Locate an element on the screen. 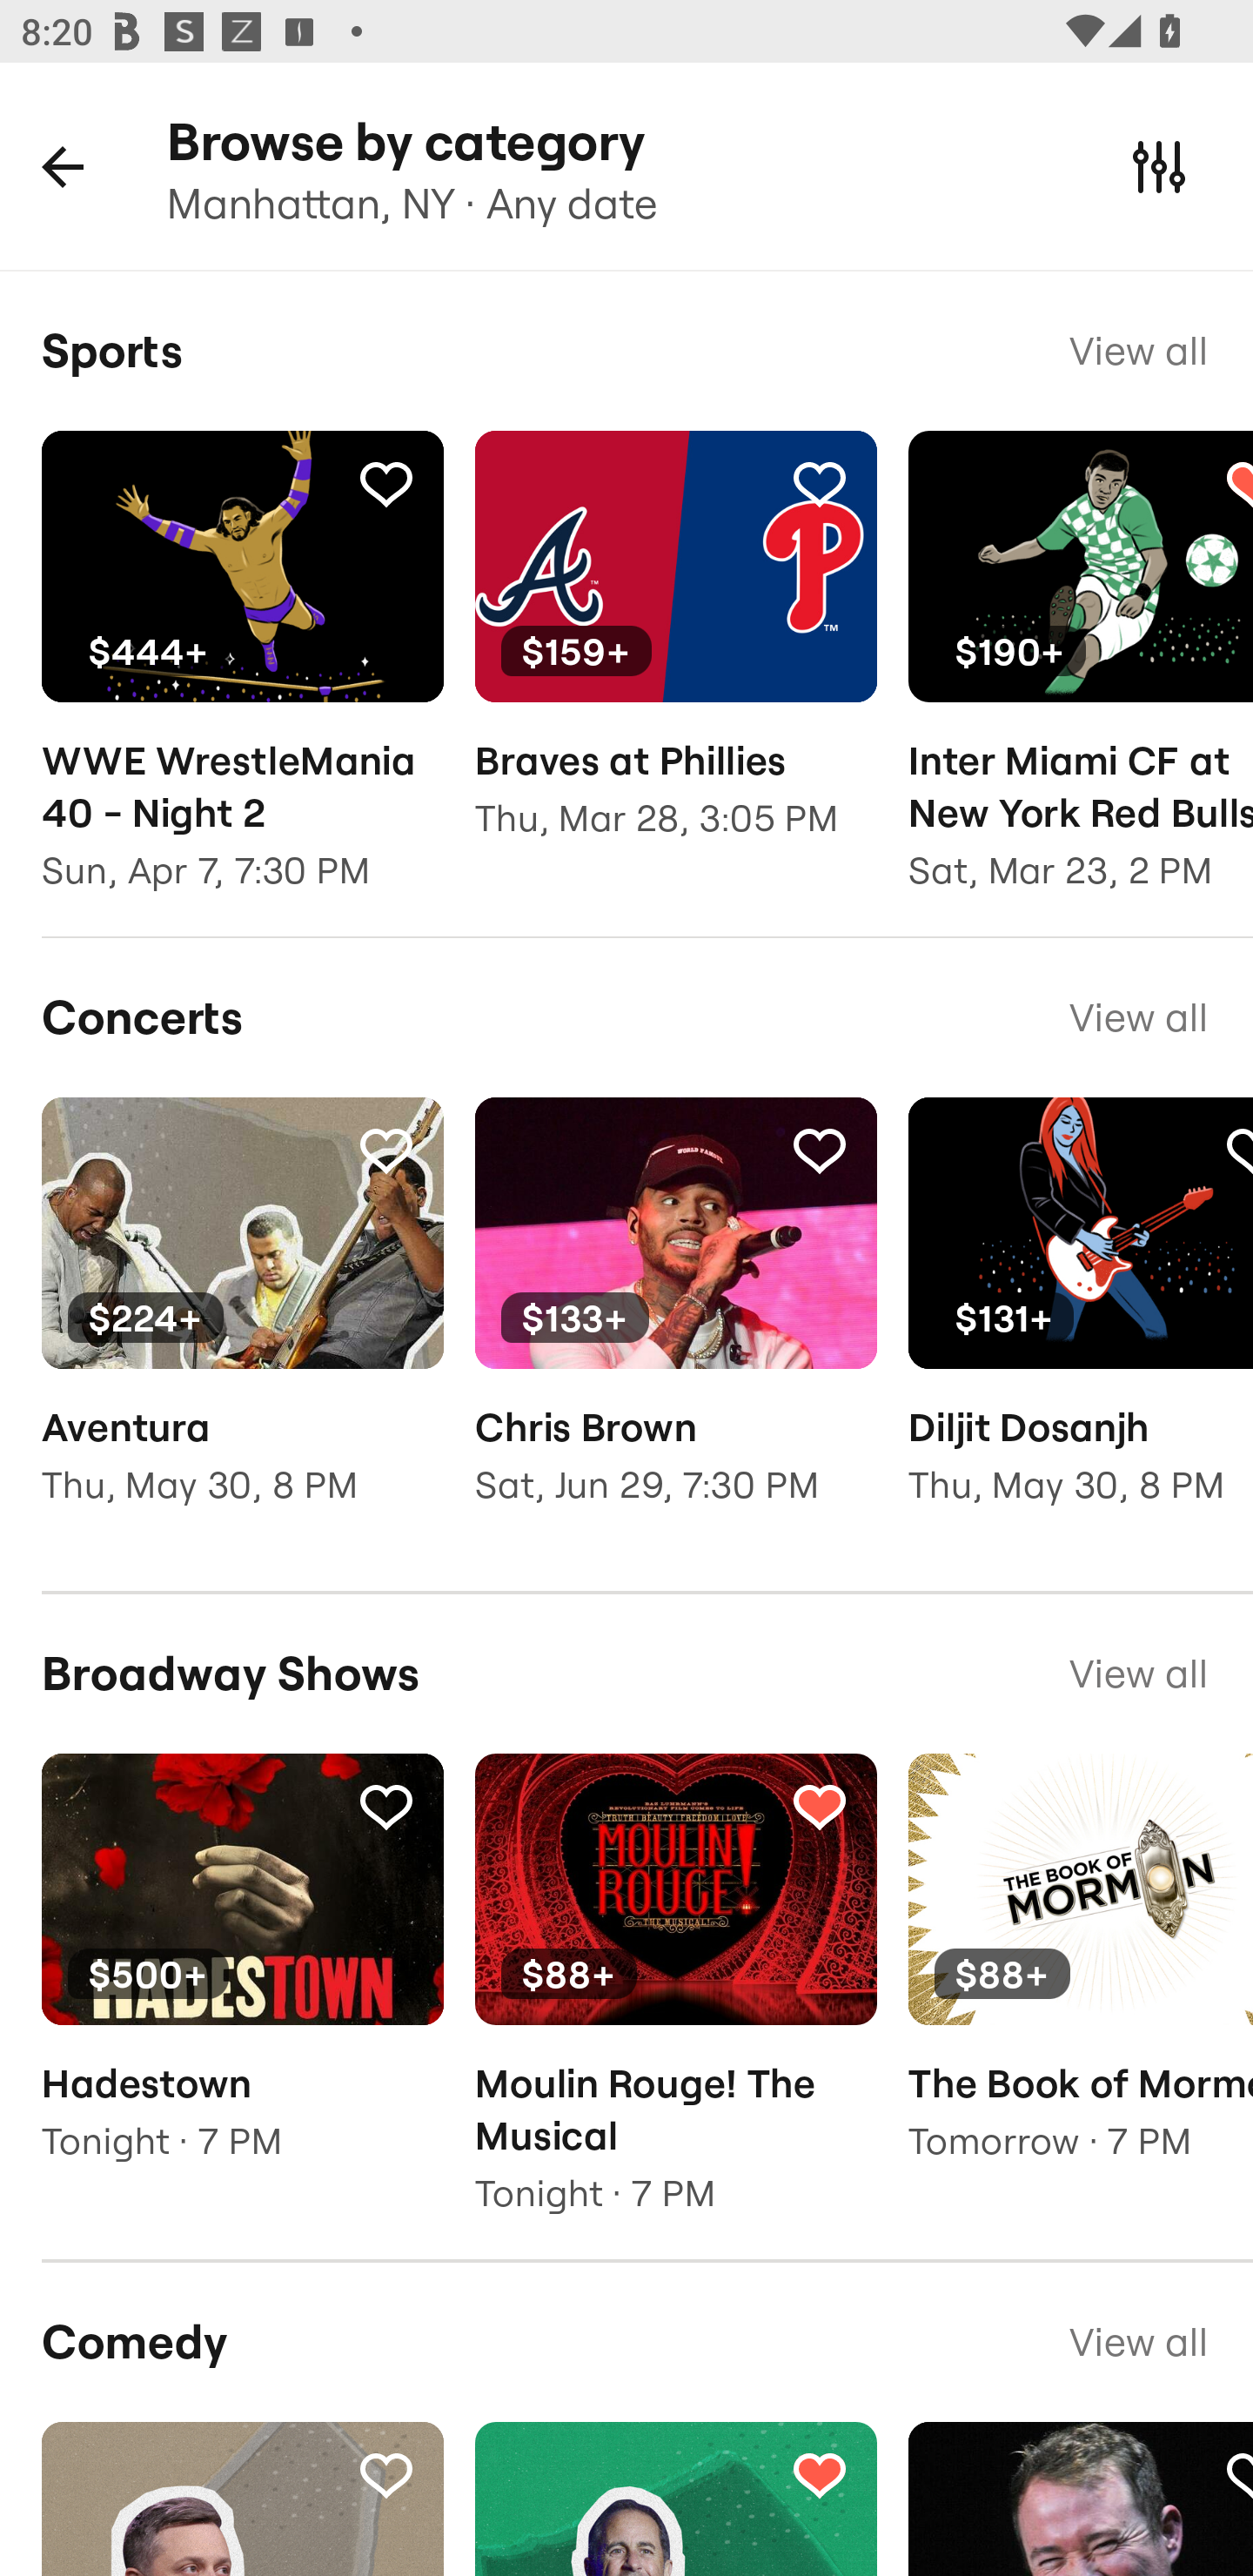 Image resolution: width=1253 pixels, height=2576 pixels. Tracking $88+ The Book of Mormon Tomorrow · 7 PM is located at coordinates (1081, 1979).